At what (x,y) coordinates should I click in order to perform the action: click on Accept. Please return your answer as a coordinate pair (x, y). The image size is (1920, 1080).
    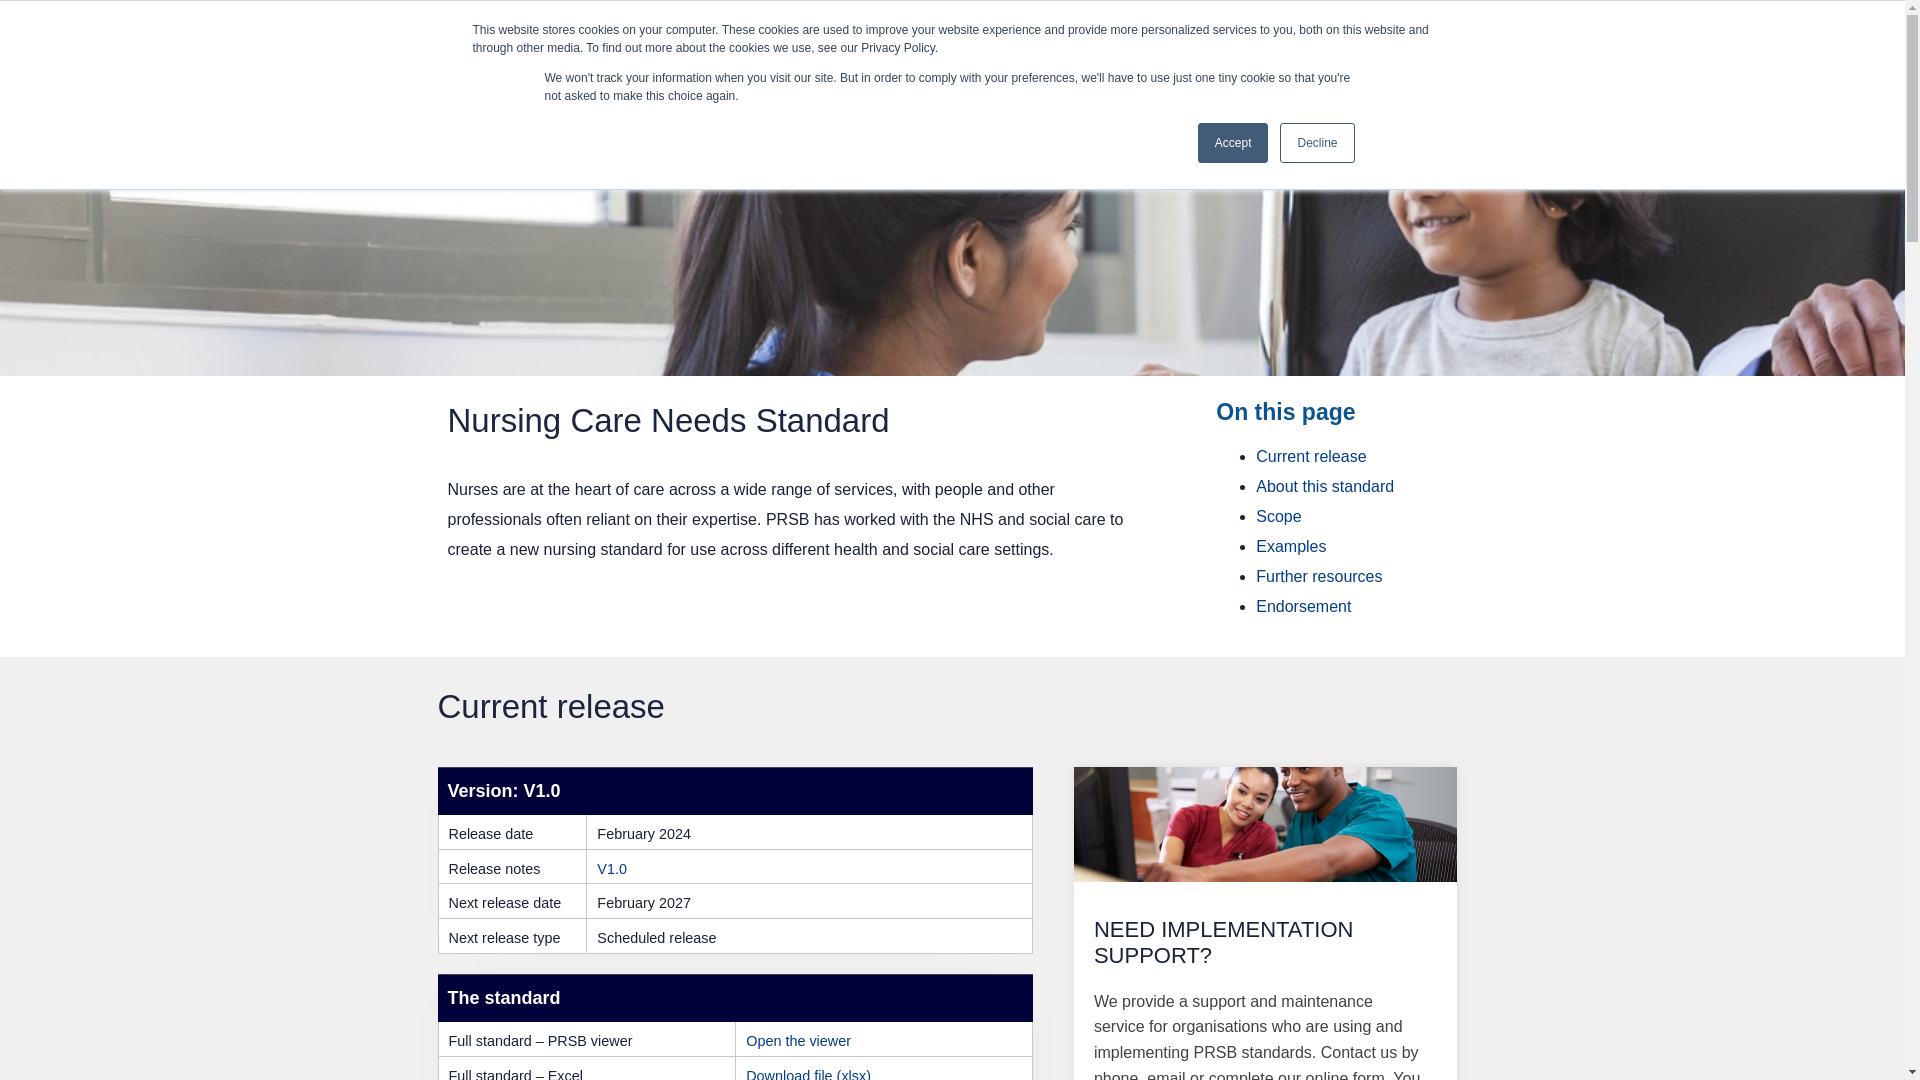
    Looking at the image, I should click on (1234, 143).